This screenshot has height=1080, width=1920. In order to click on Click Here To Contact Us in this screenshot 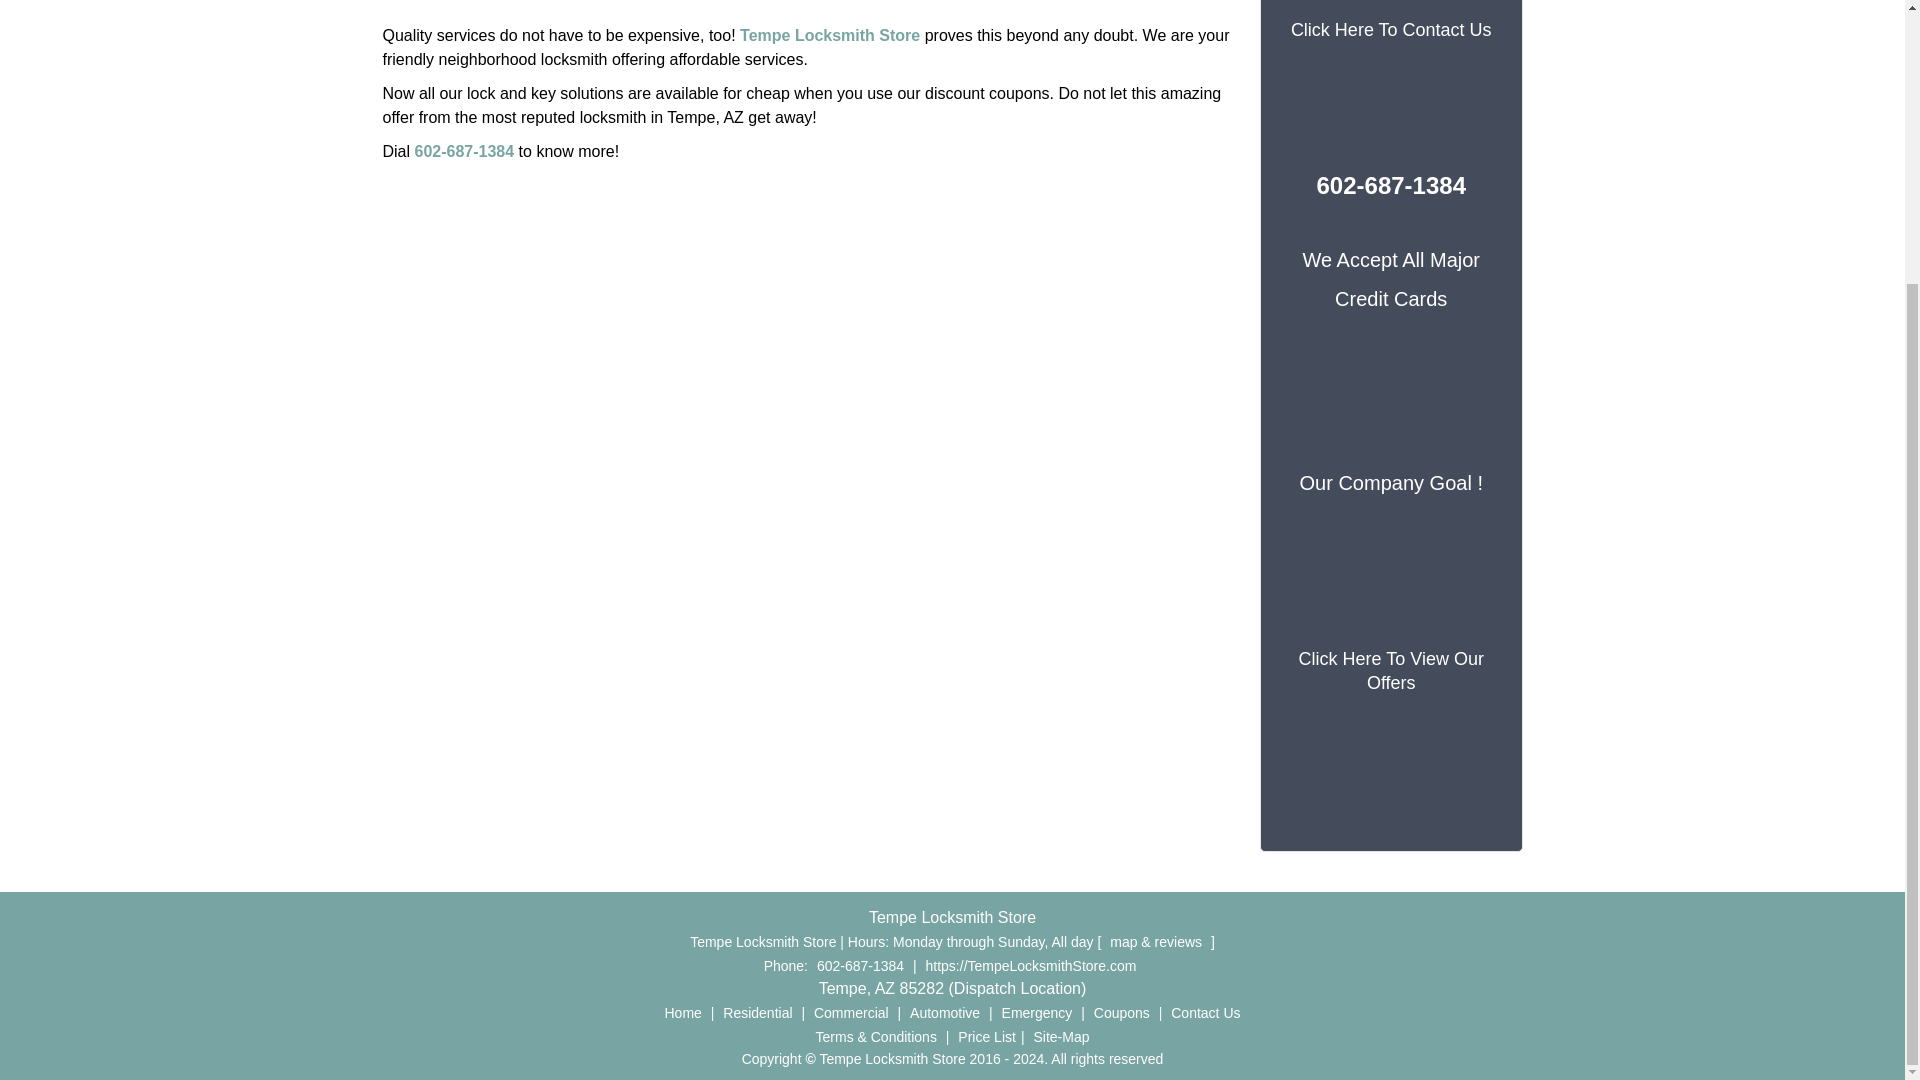, I will do `click(1390, 30)`.